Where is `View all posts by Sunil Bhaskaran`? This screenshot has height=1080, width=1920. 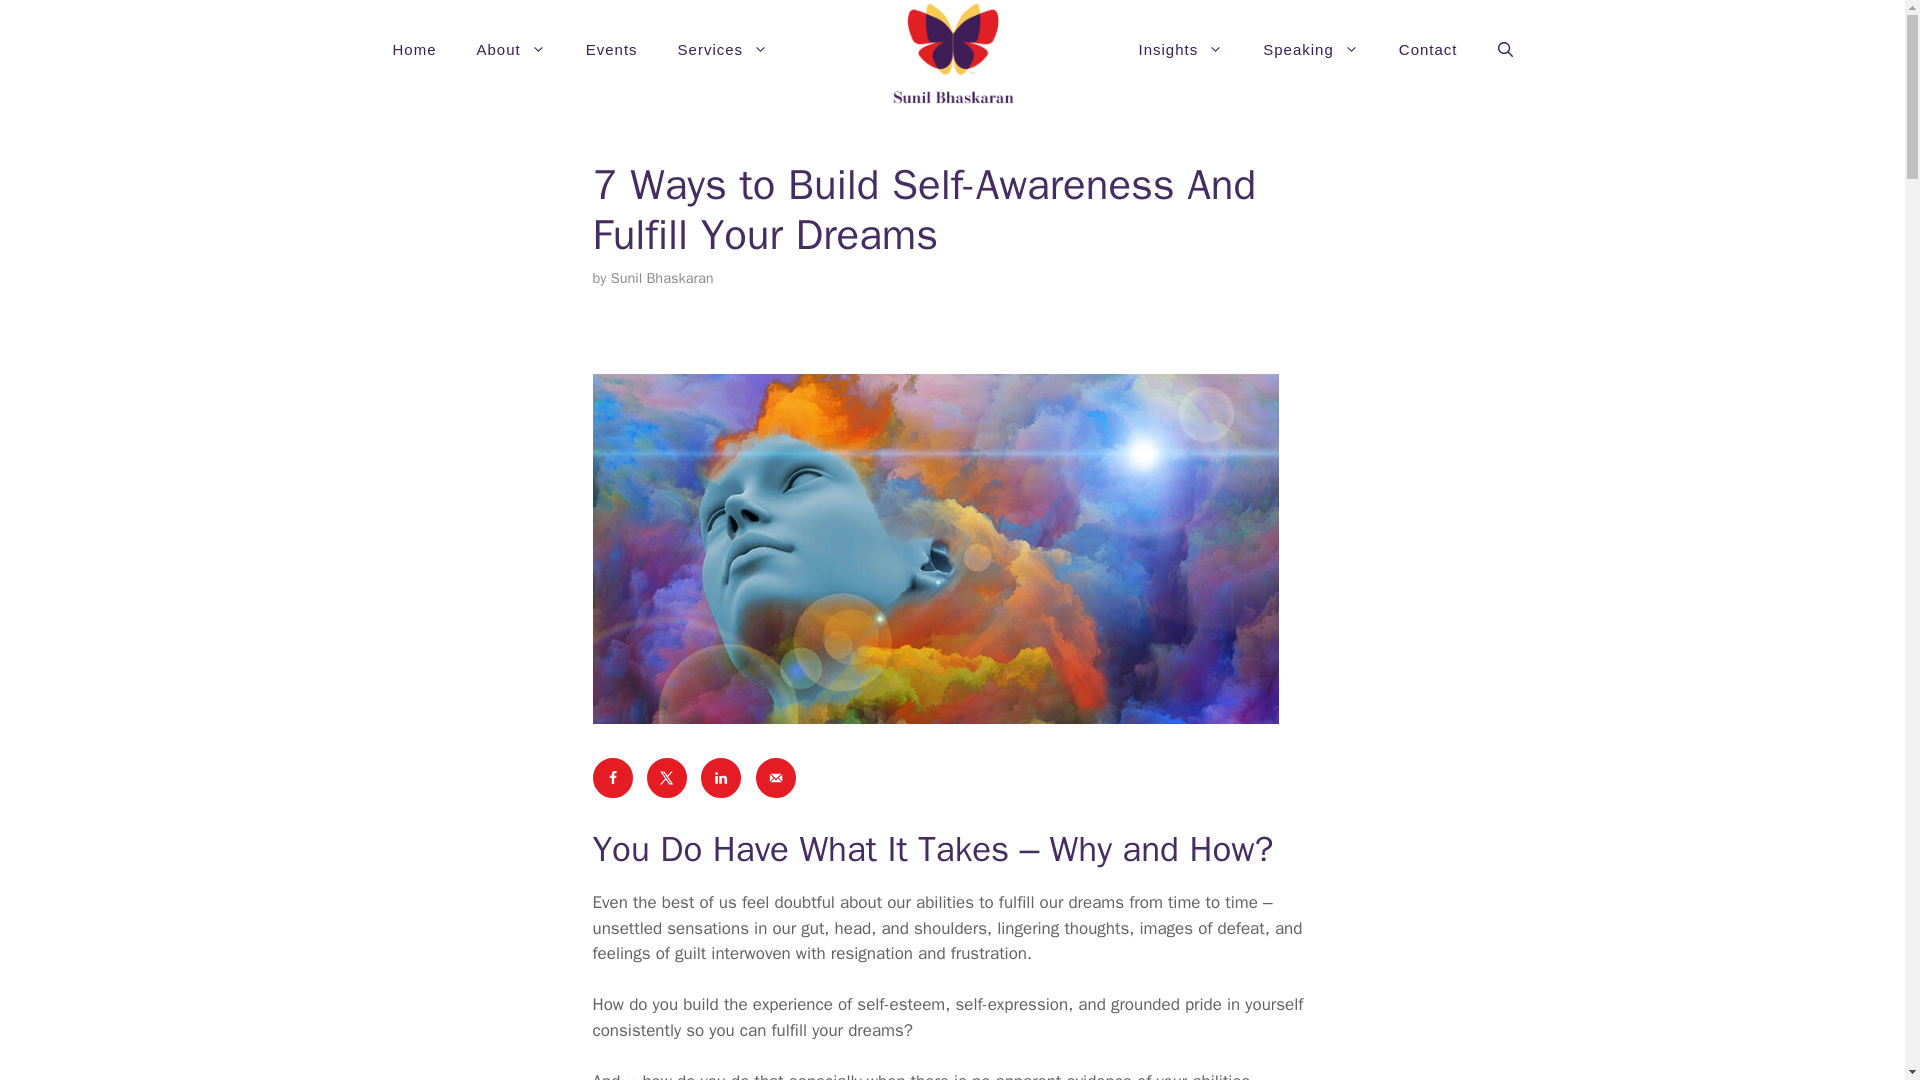 View all posts by Sunil Bhaskaran is located at coordinates (662, 278).